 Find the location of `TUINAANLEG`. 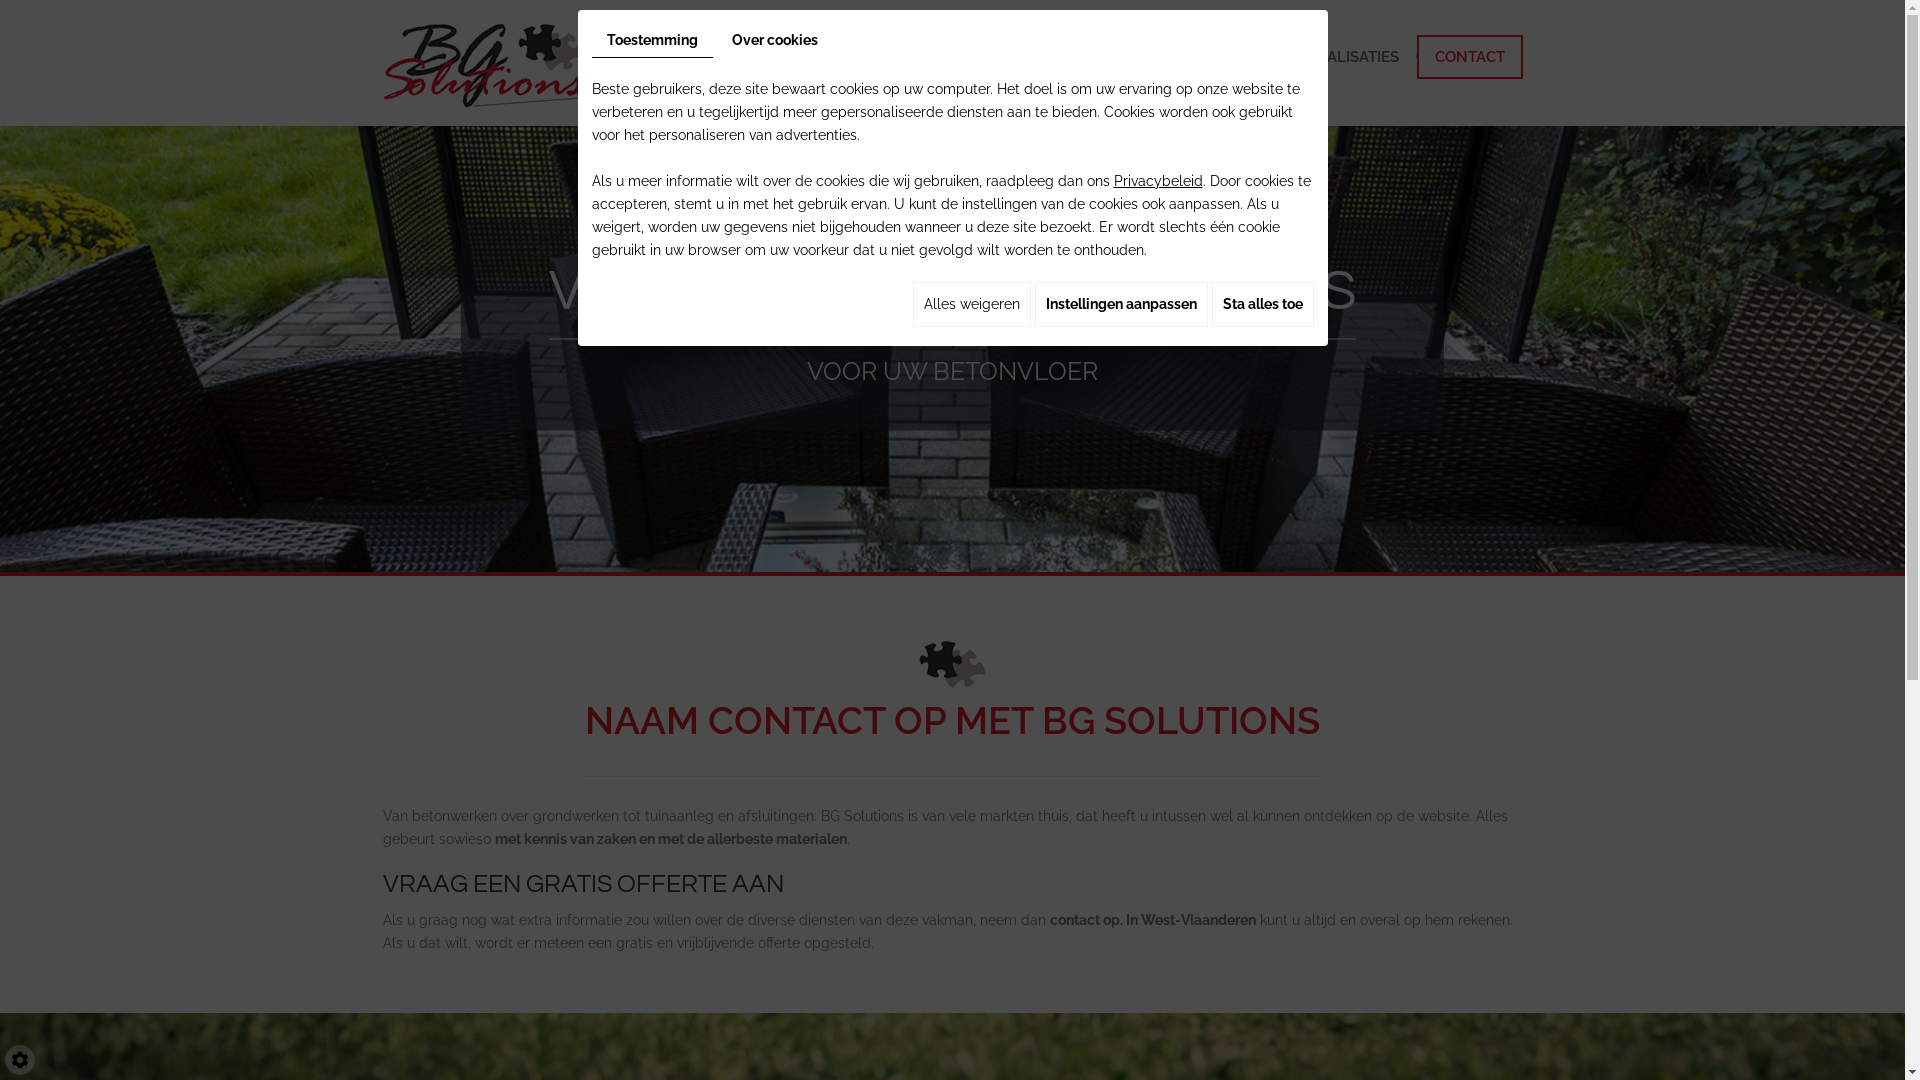

TUINAANLEG is located at coordinates (1078, 57).